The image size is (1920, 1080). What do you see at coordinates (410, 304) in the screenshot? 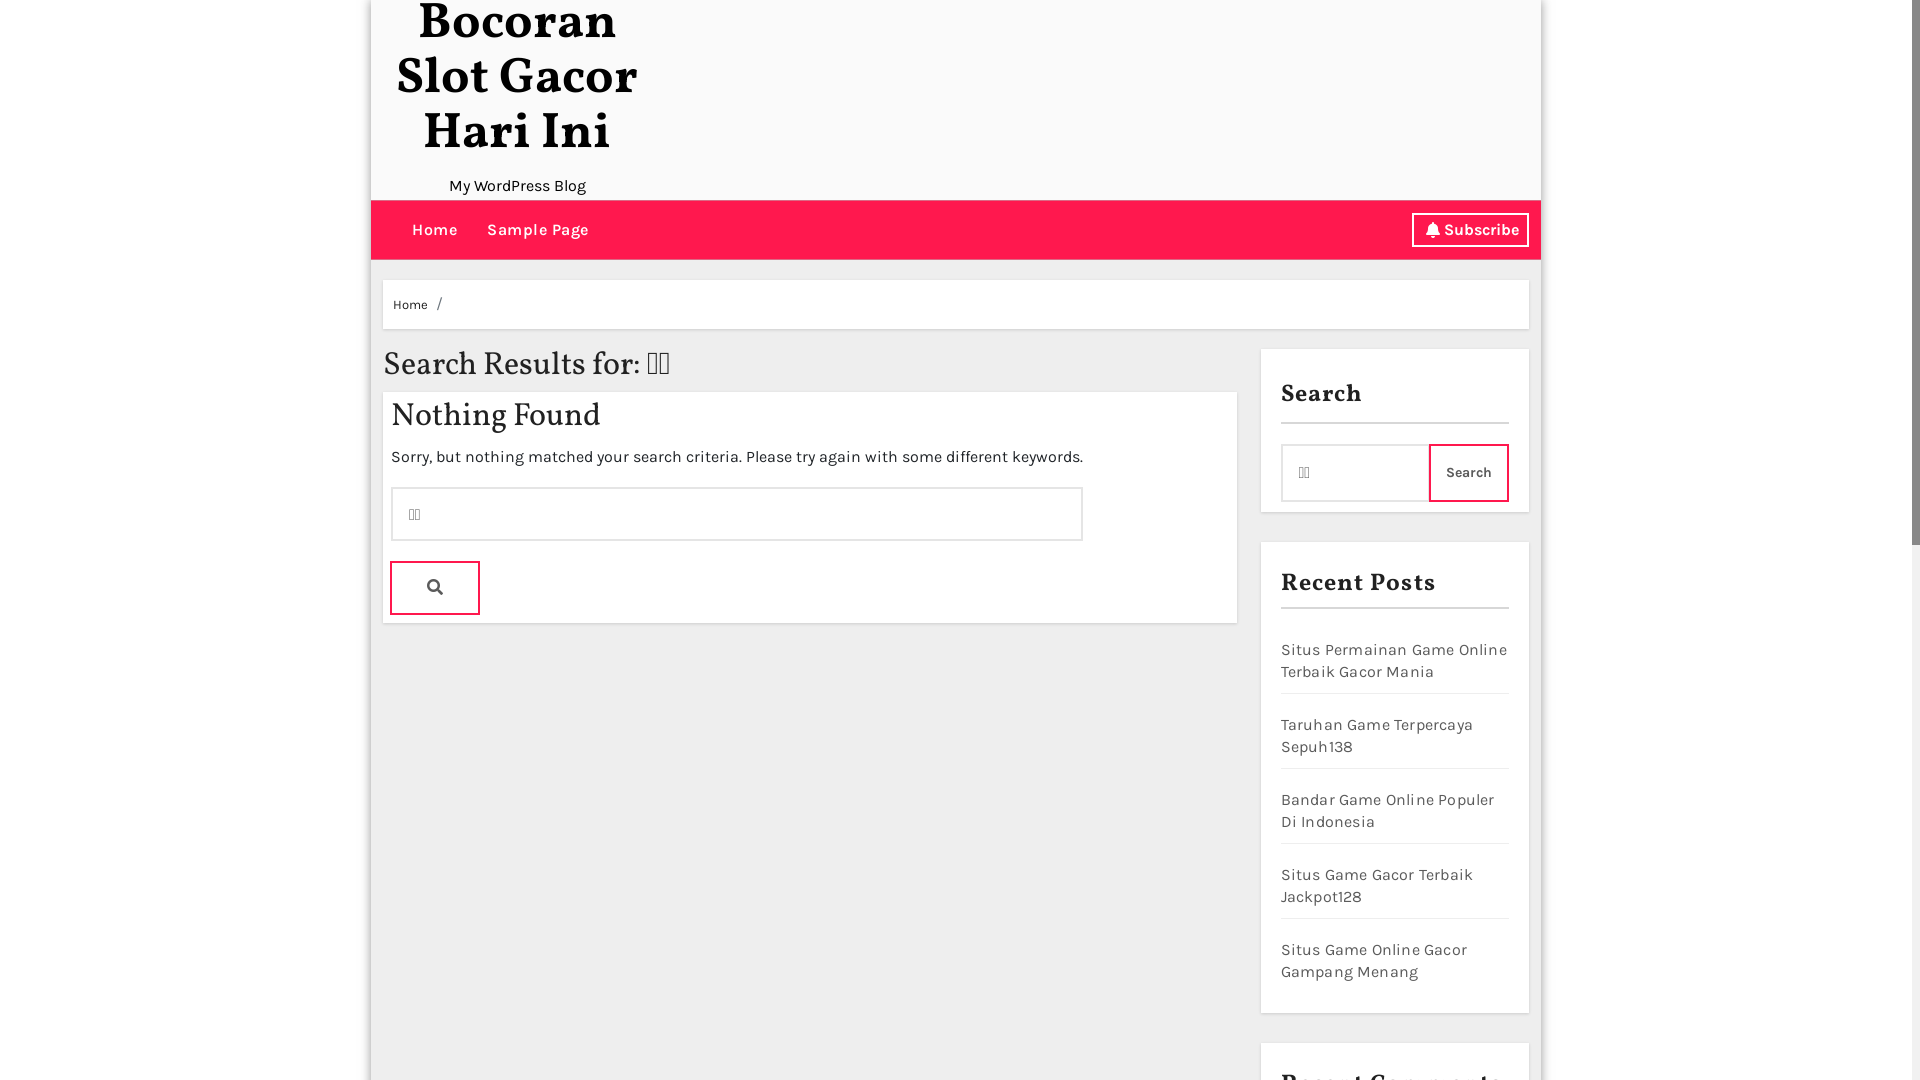
I see `Home` at bounding box center [410, 304].